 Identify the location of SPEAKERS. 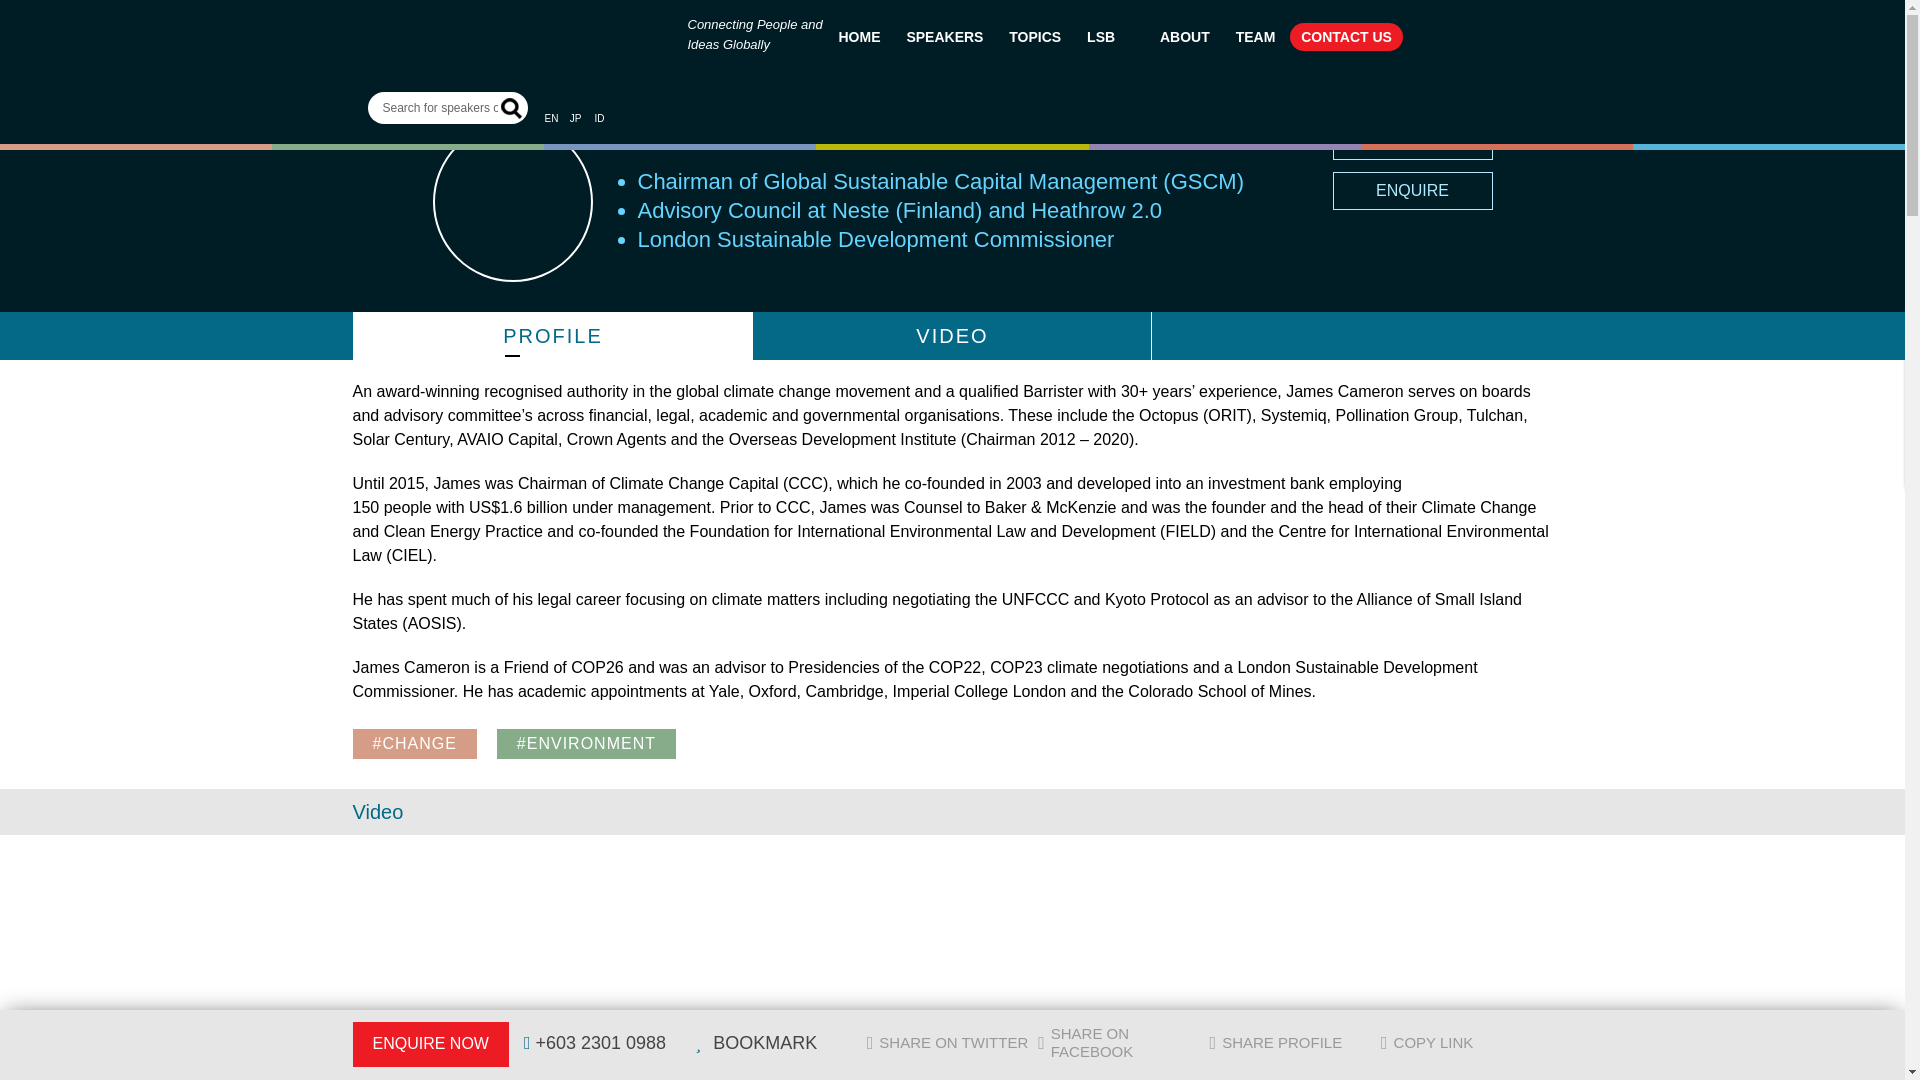
(944, 36).